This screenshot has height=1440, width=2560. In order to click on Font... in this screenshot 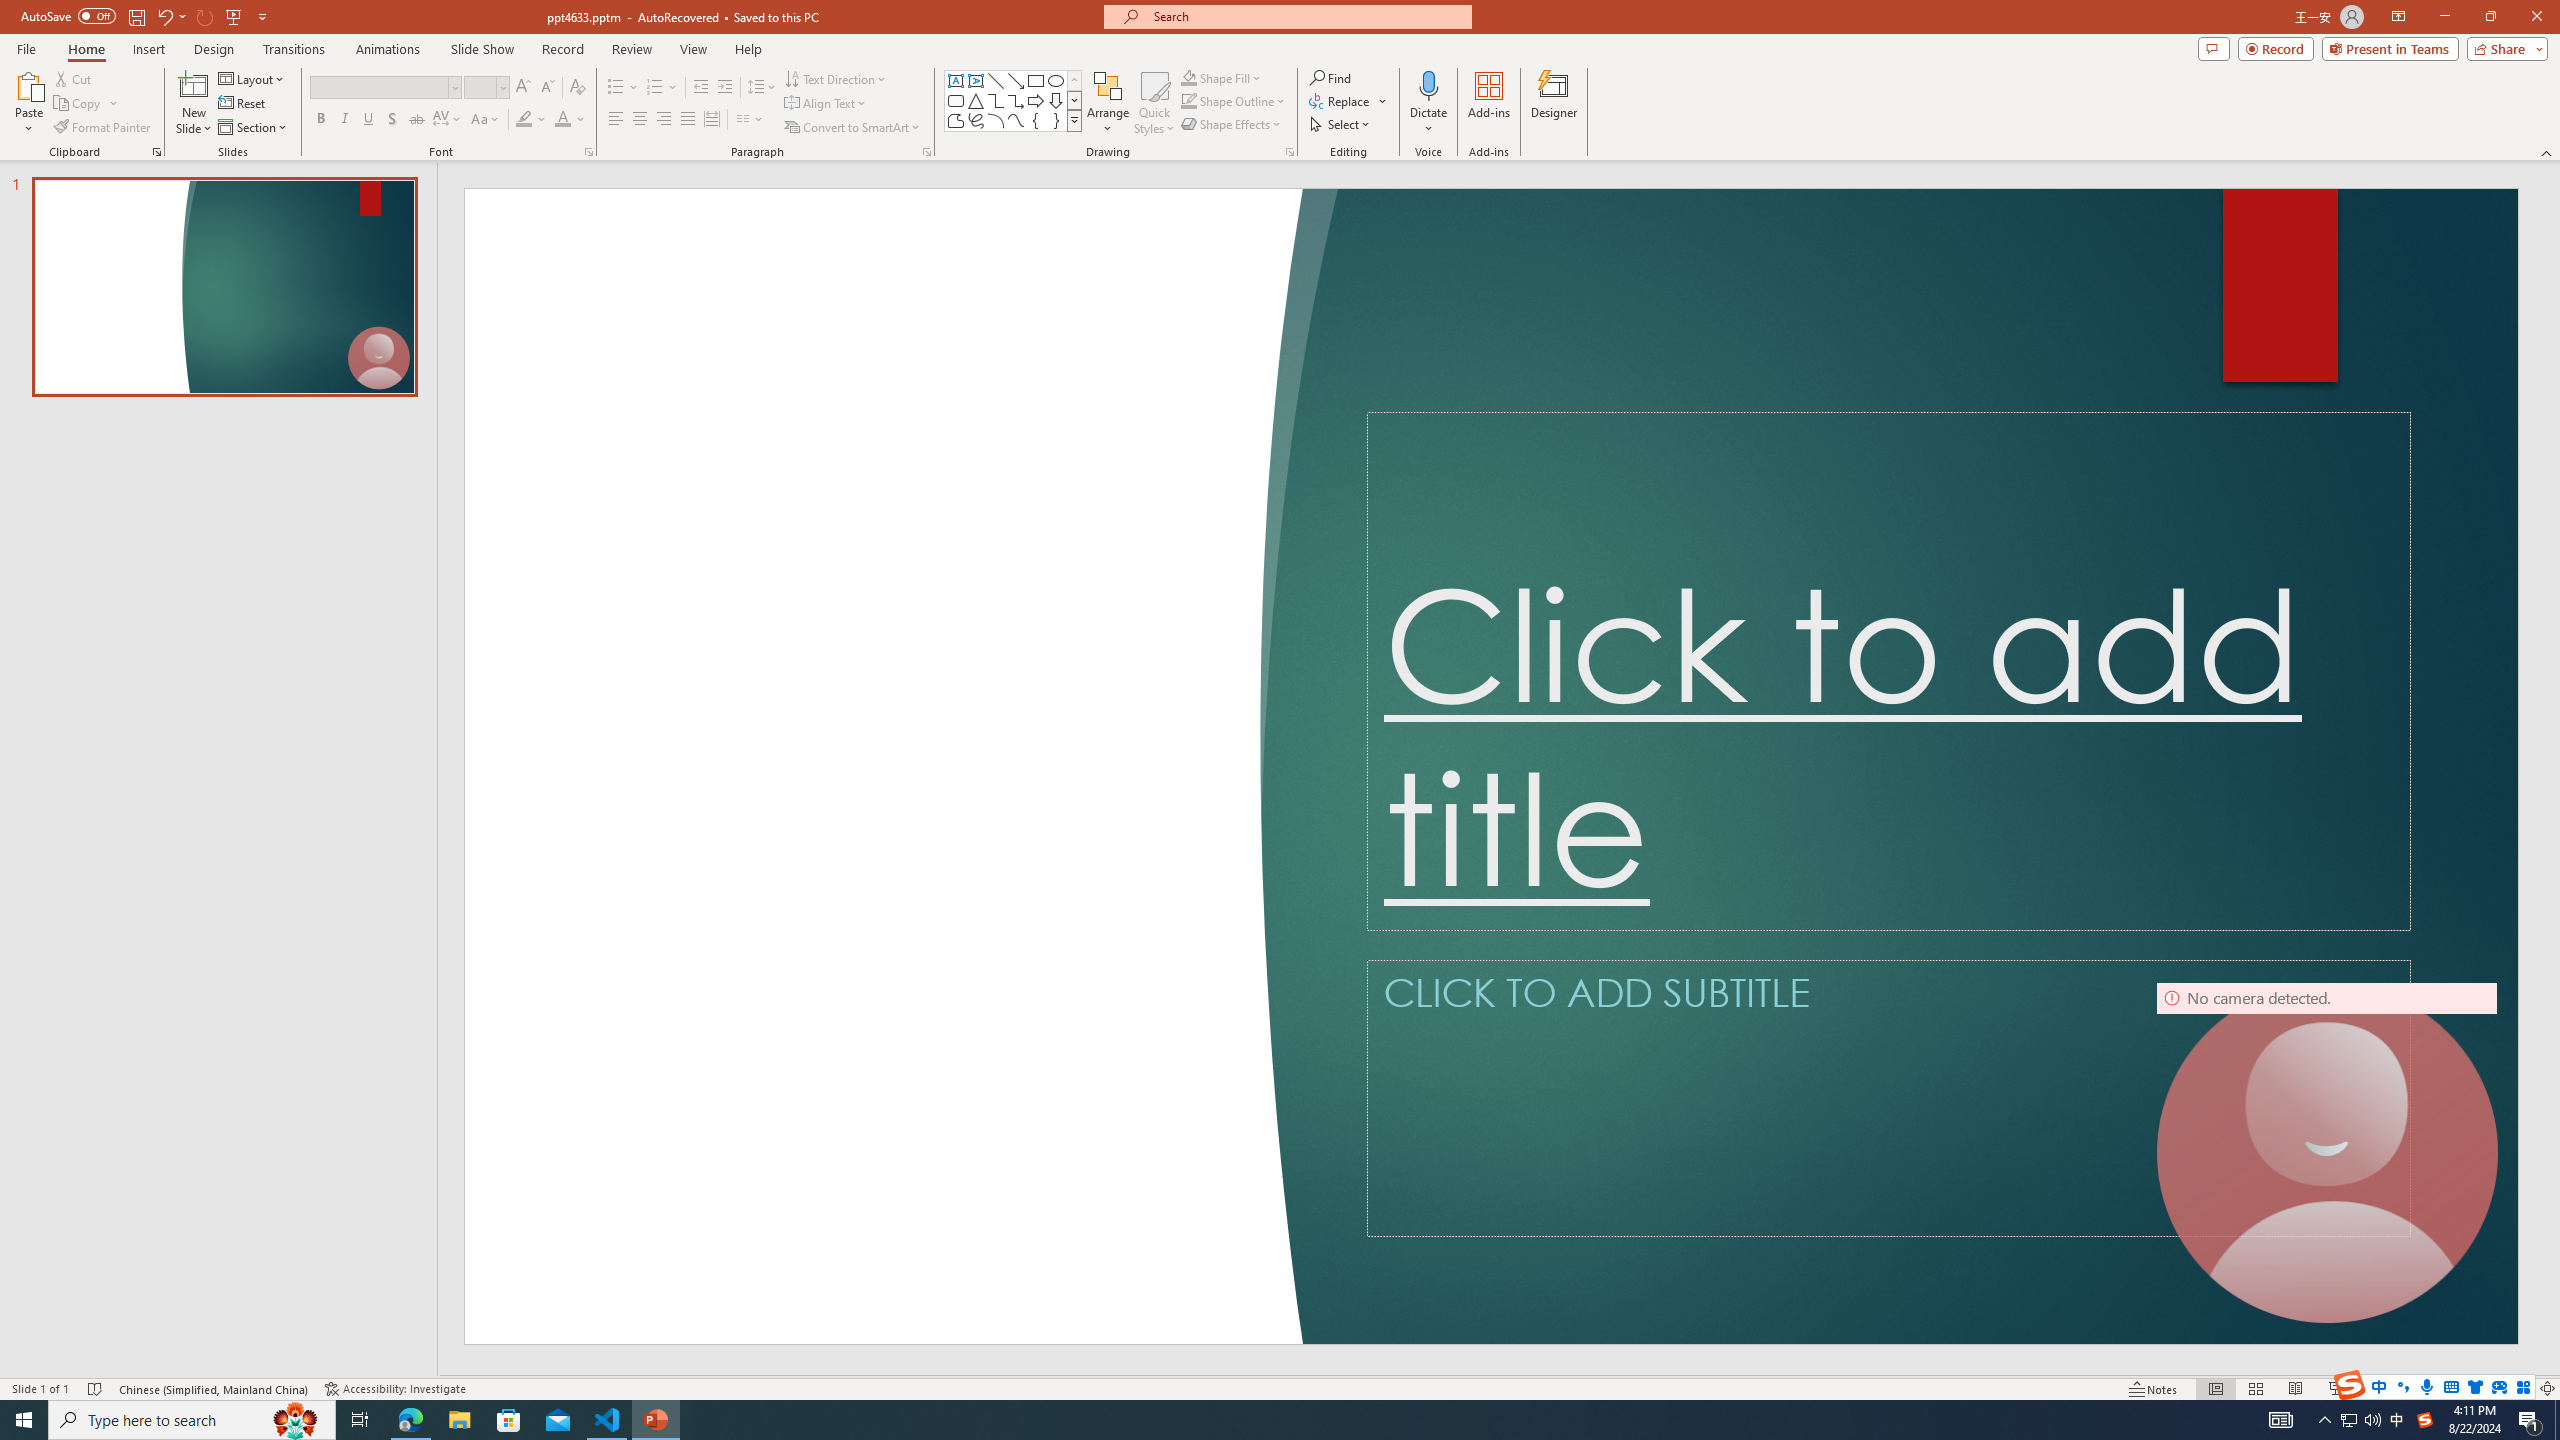, I will do `click(588, 152)`.